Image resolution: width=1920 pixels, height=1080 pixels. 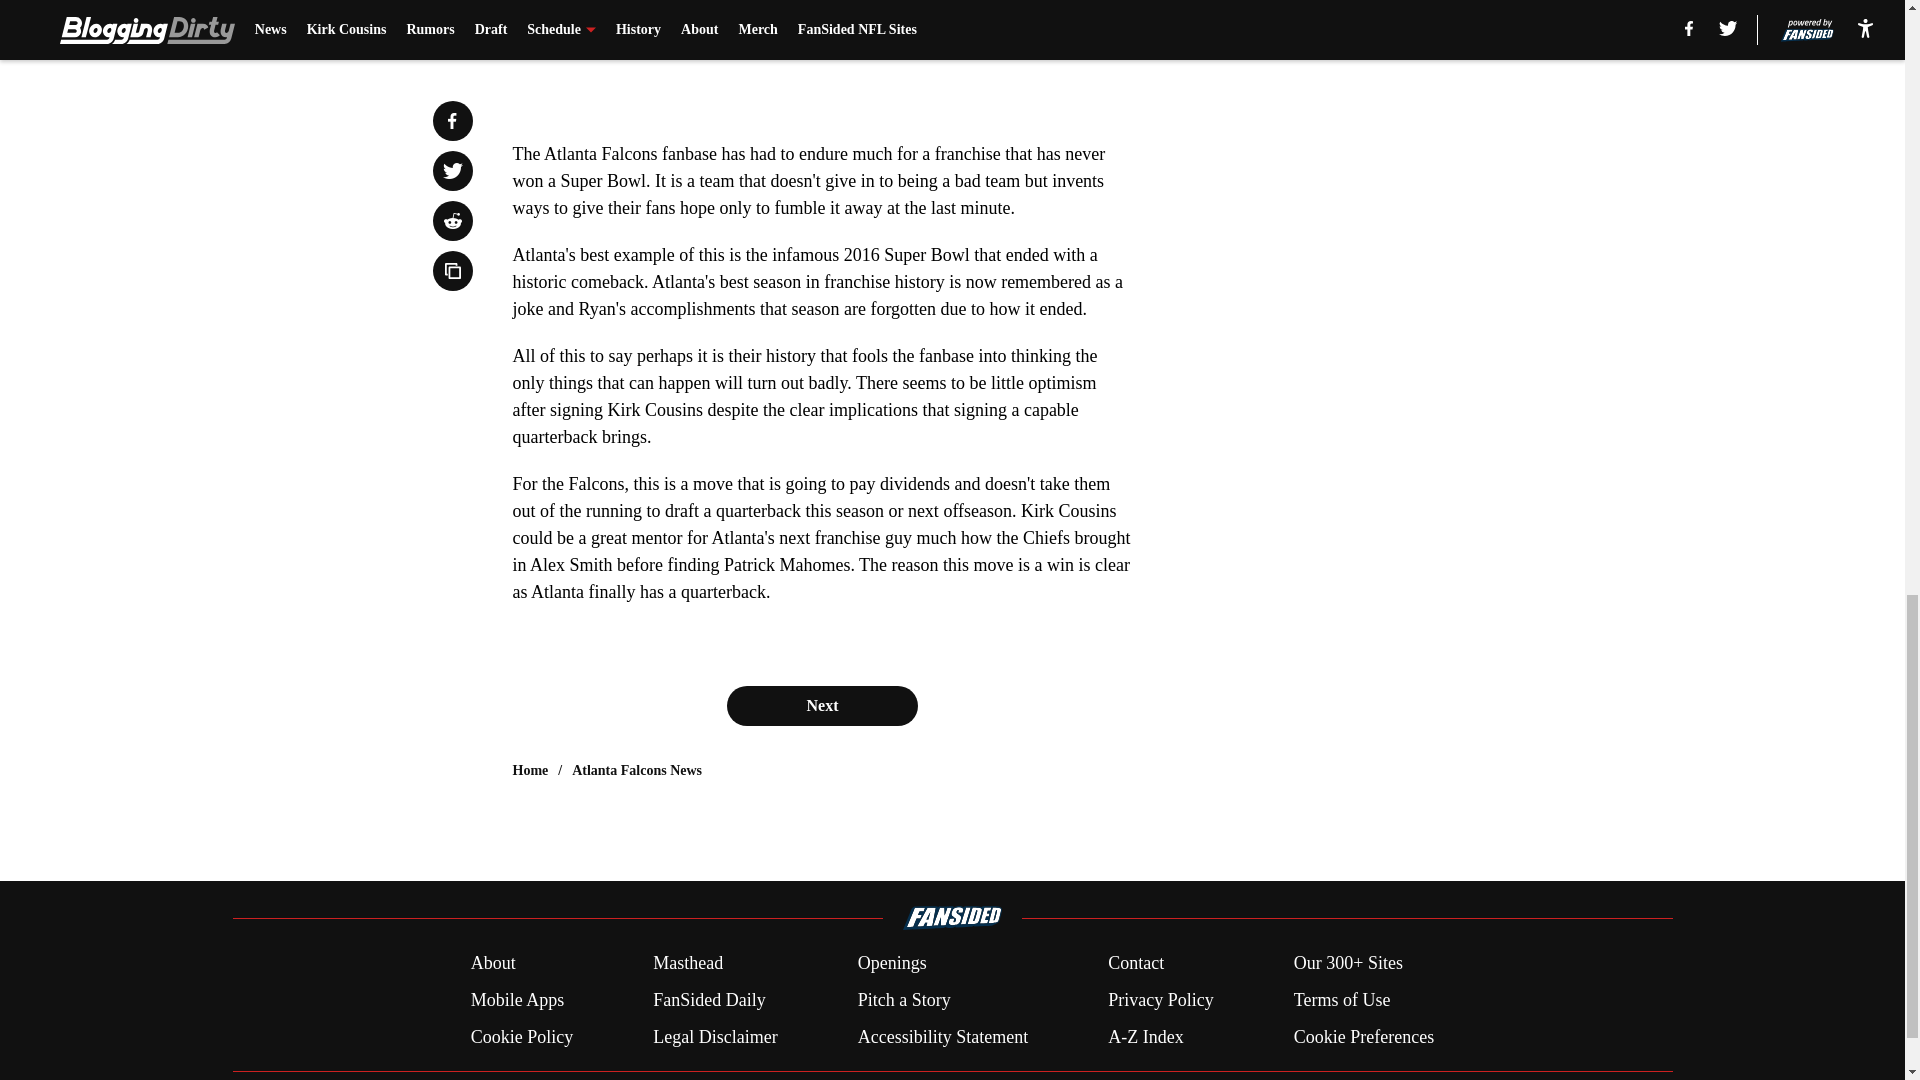 What do you see at coordinates (821, 705) in the screenshot?
I see `Next` at bounding box center [821, 705].